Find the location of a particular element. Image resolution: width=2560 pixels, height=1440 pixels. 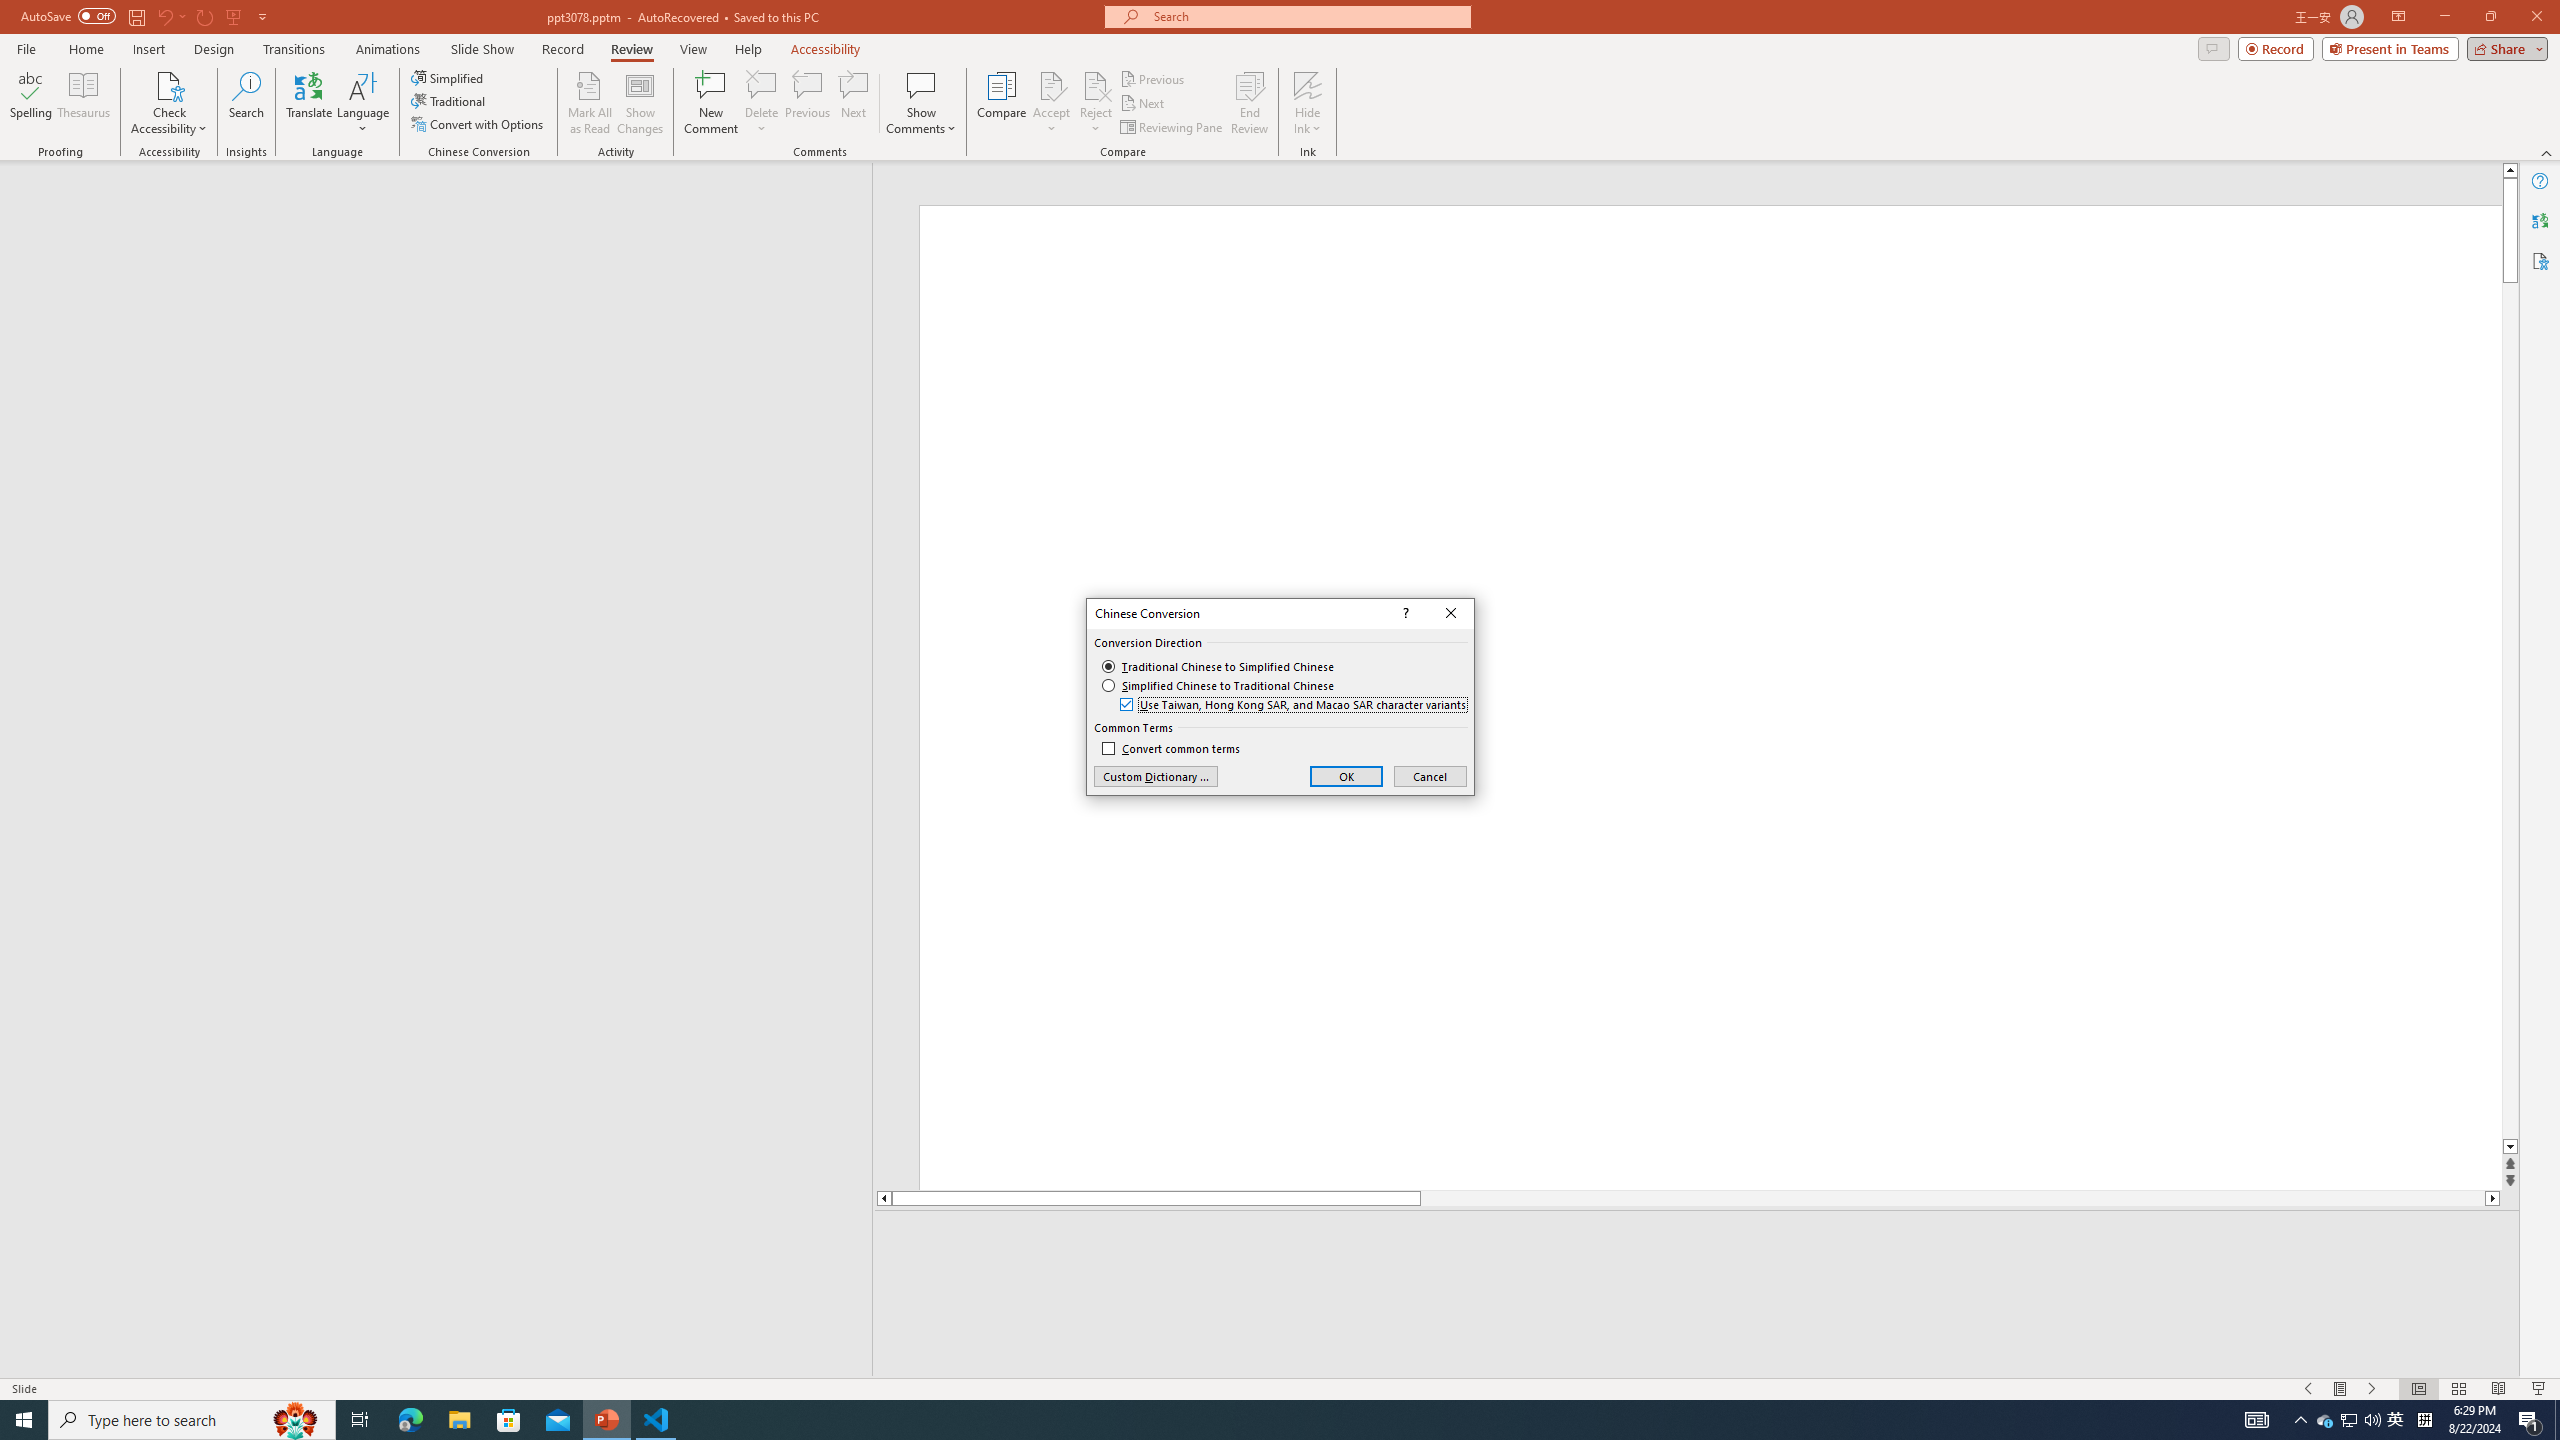

New Comment is located at coordinates (710, 103).